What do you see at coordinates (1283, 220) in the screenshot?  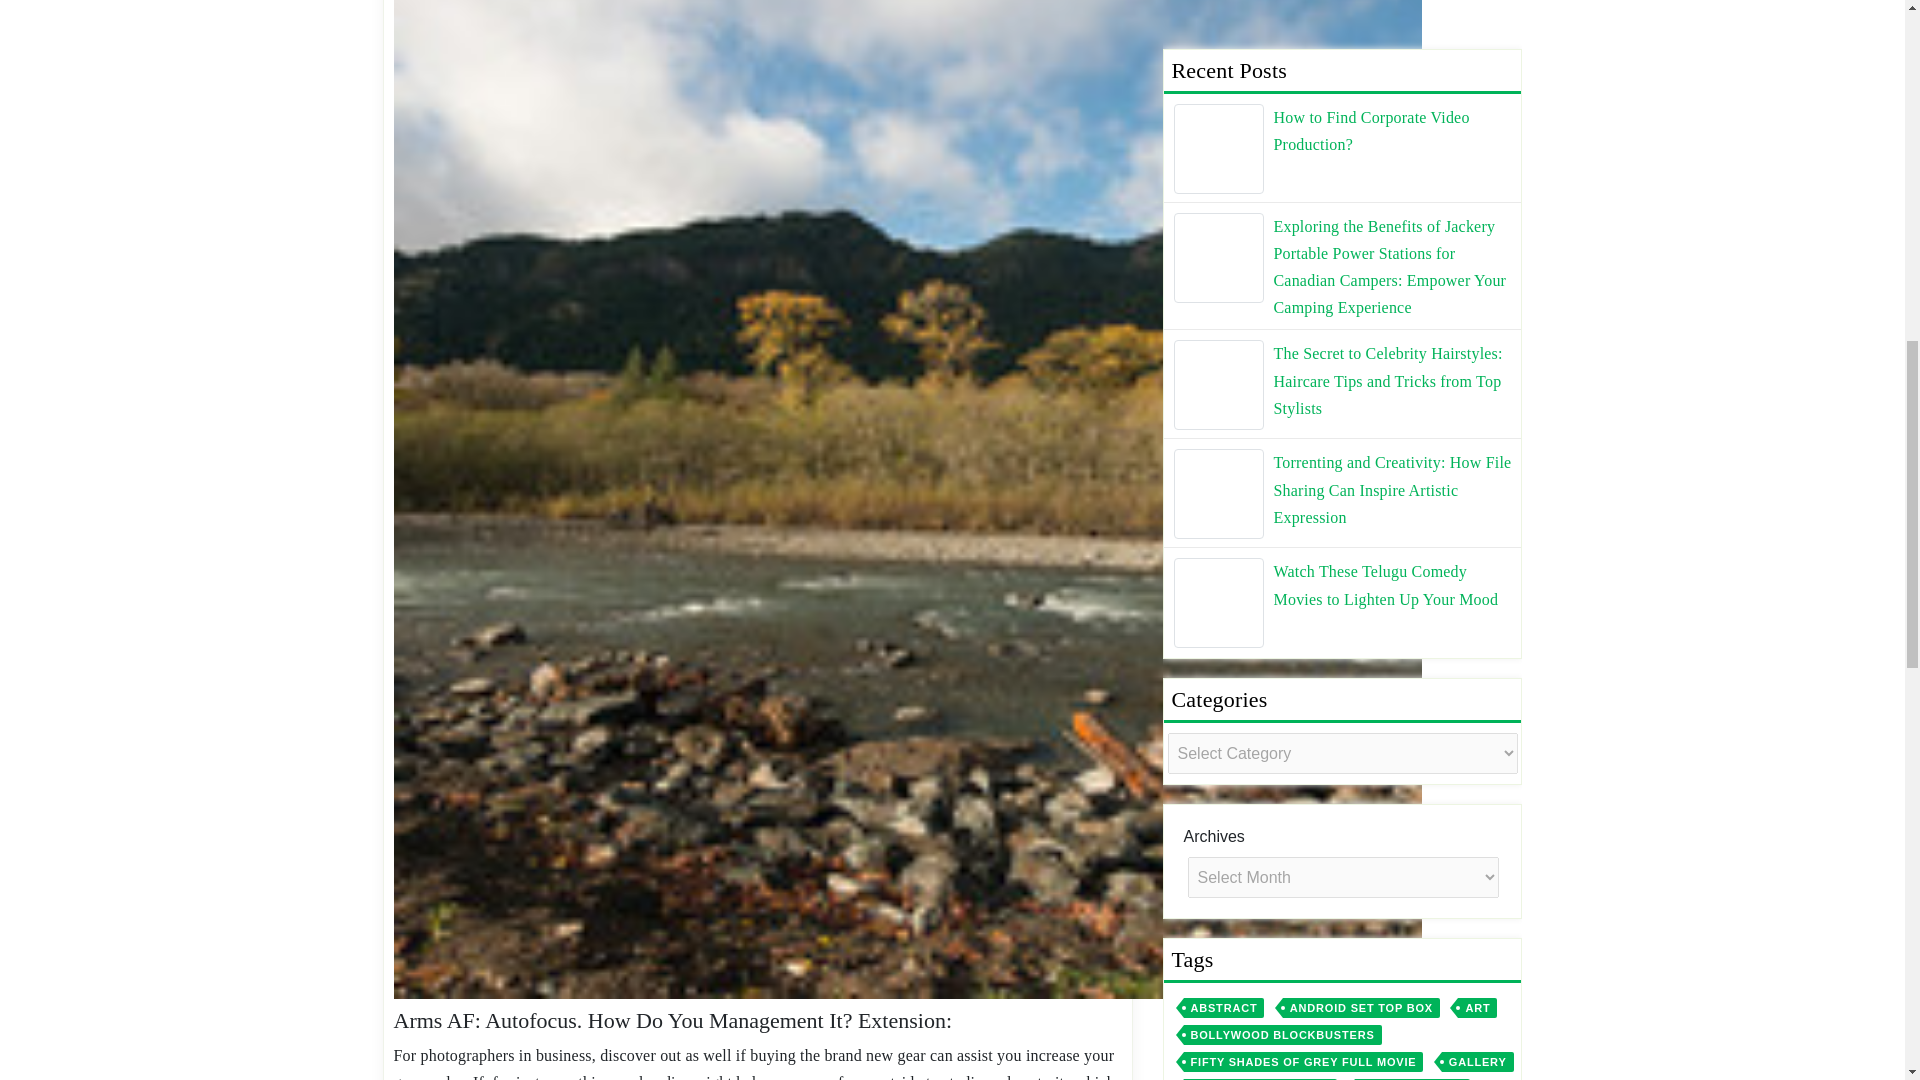 I see `BOLLYWOOD BLOCKBUSTERS` at bounding box center [1283, 220].